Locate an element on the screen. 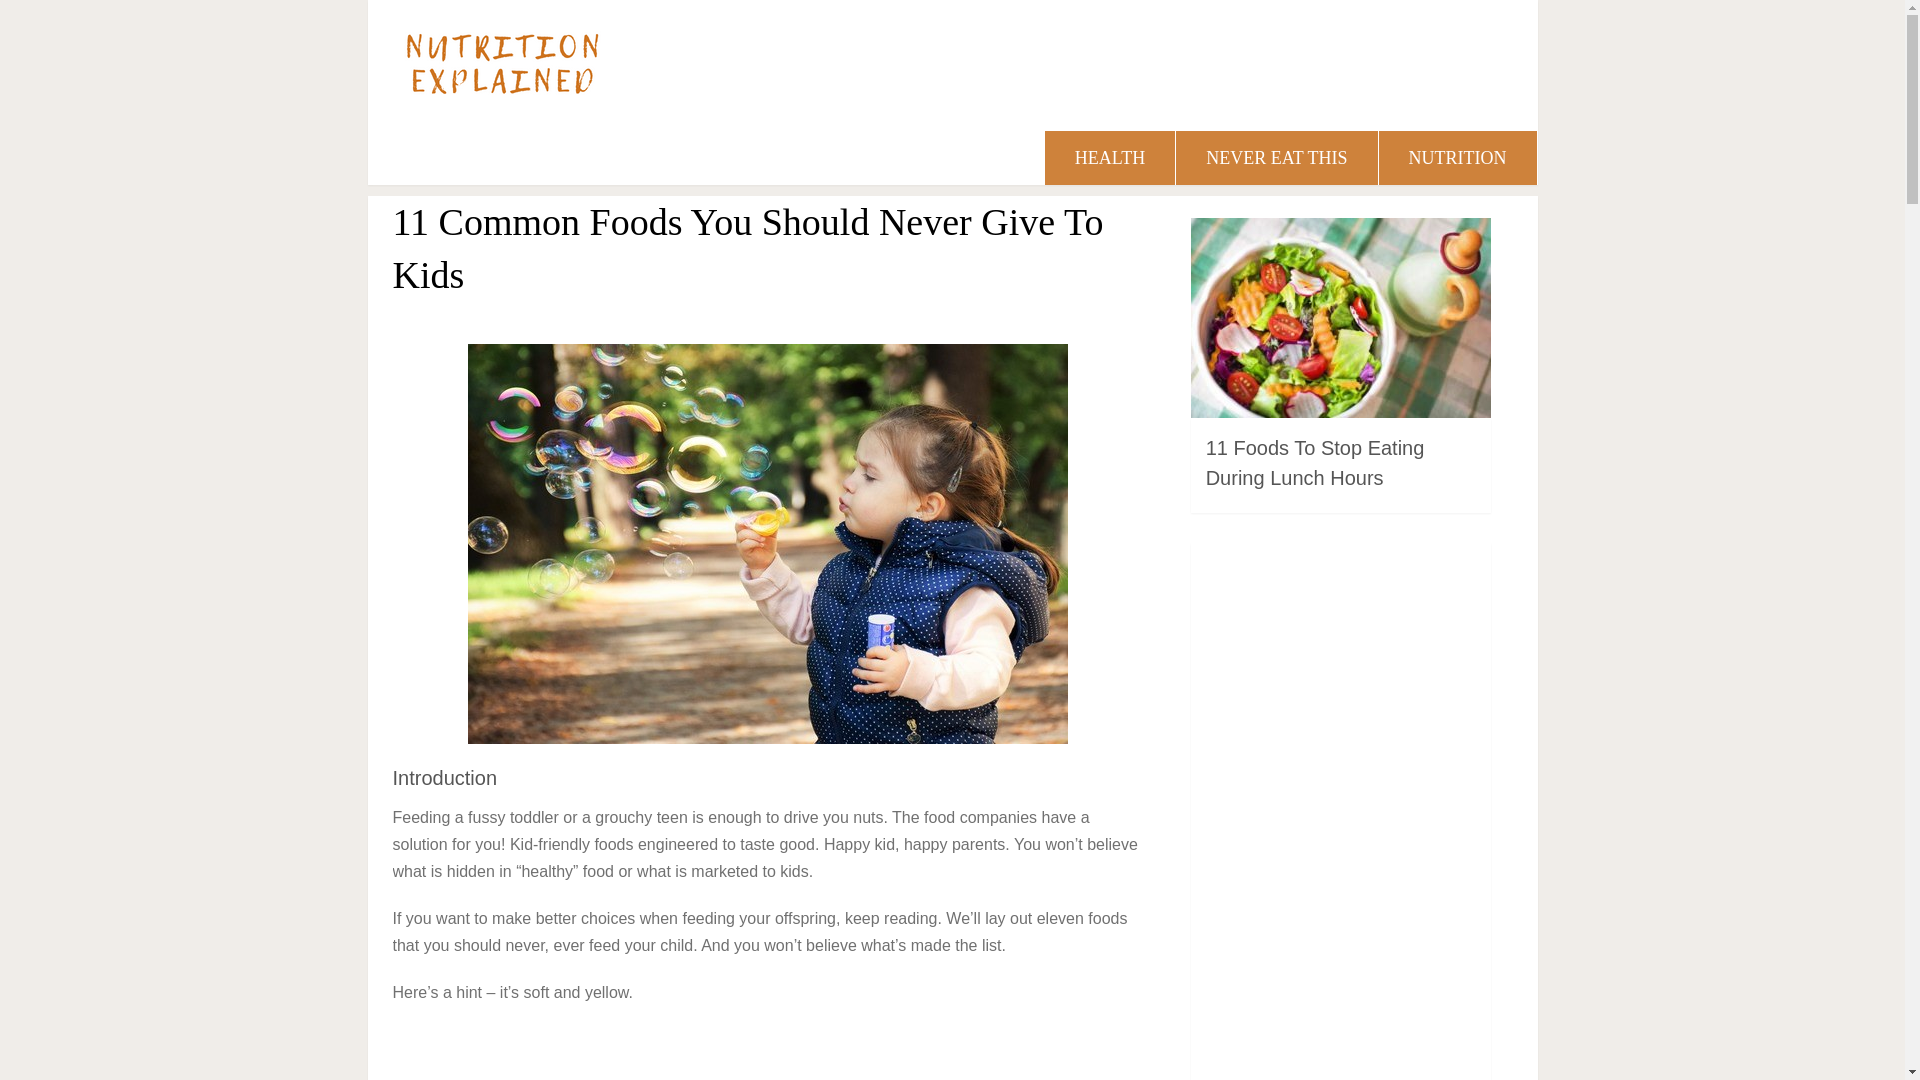 This screenshot has width=1920, height=1080. HEALTH is located at coordinates (1110, 157).